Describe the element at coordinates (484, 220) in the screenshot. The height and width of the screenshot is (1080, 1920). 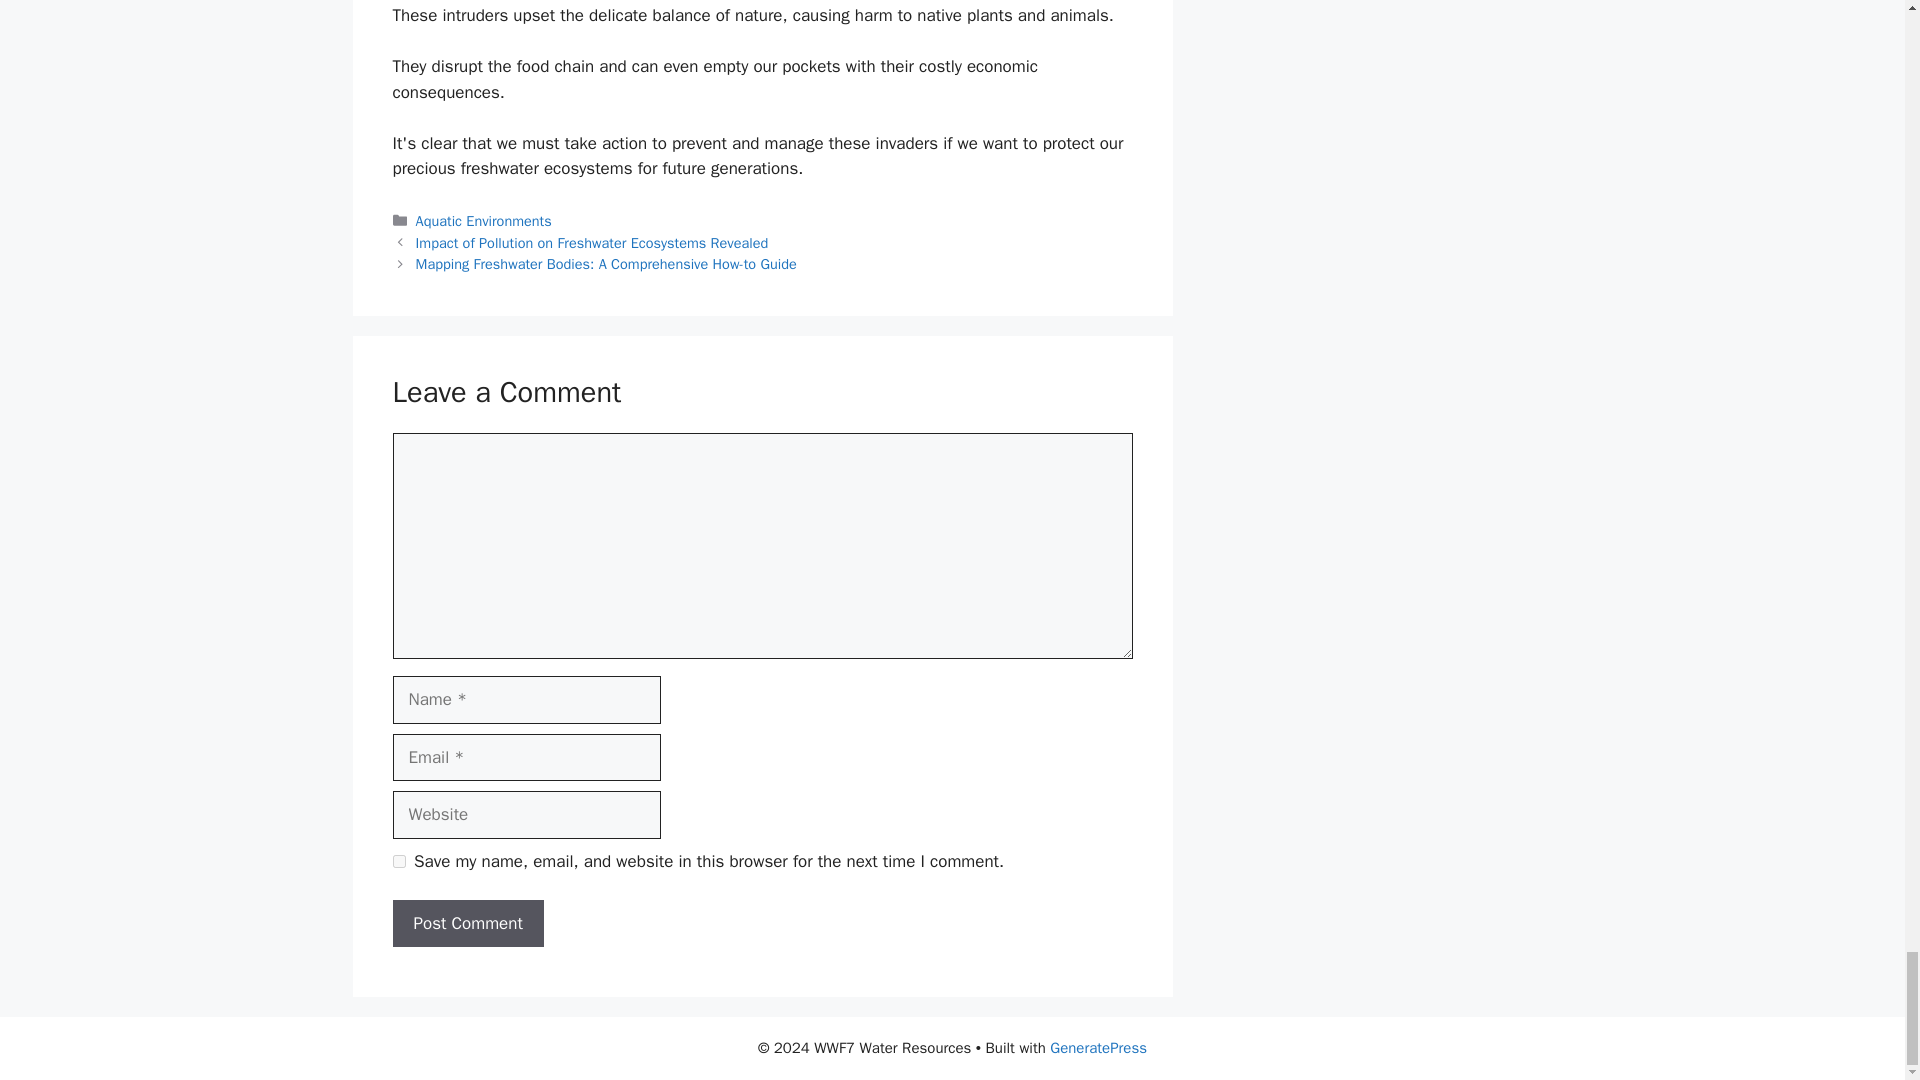
I see `Aquatic Environments` at that location.